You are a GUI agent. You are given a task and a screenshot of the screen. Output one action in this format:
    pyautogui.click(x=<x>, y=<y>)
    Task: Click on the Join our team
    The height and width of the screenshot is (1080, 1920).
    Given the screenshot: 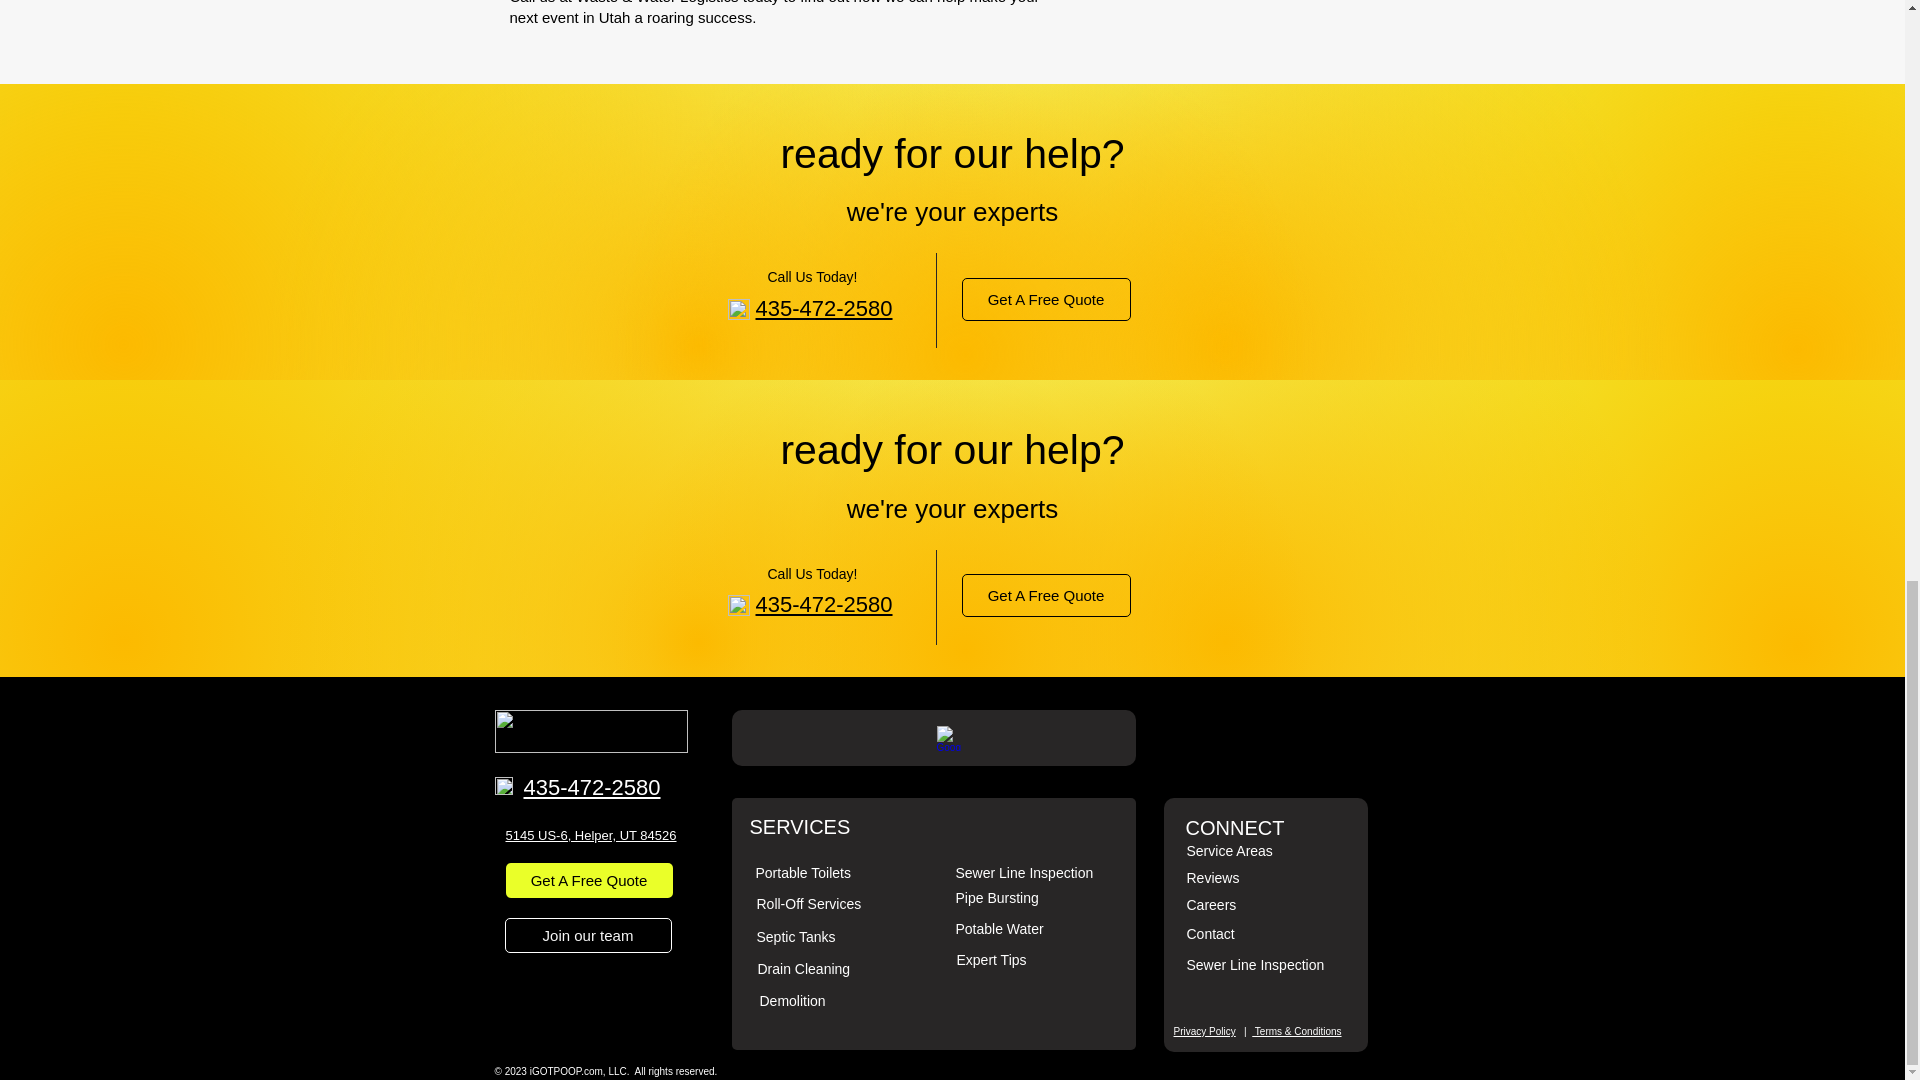 What is the action you would take?
    pyautogui.click(x=586, y=935)
    